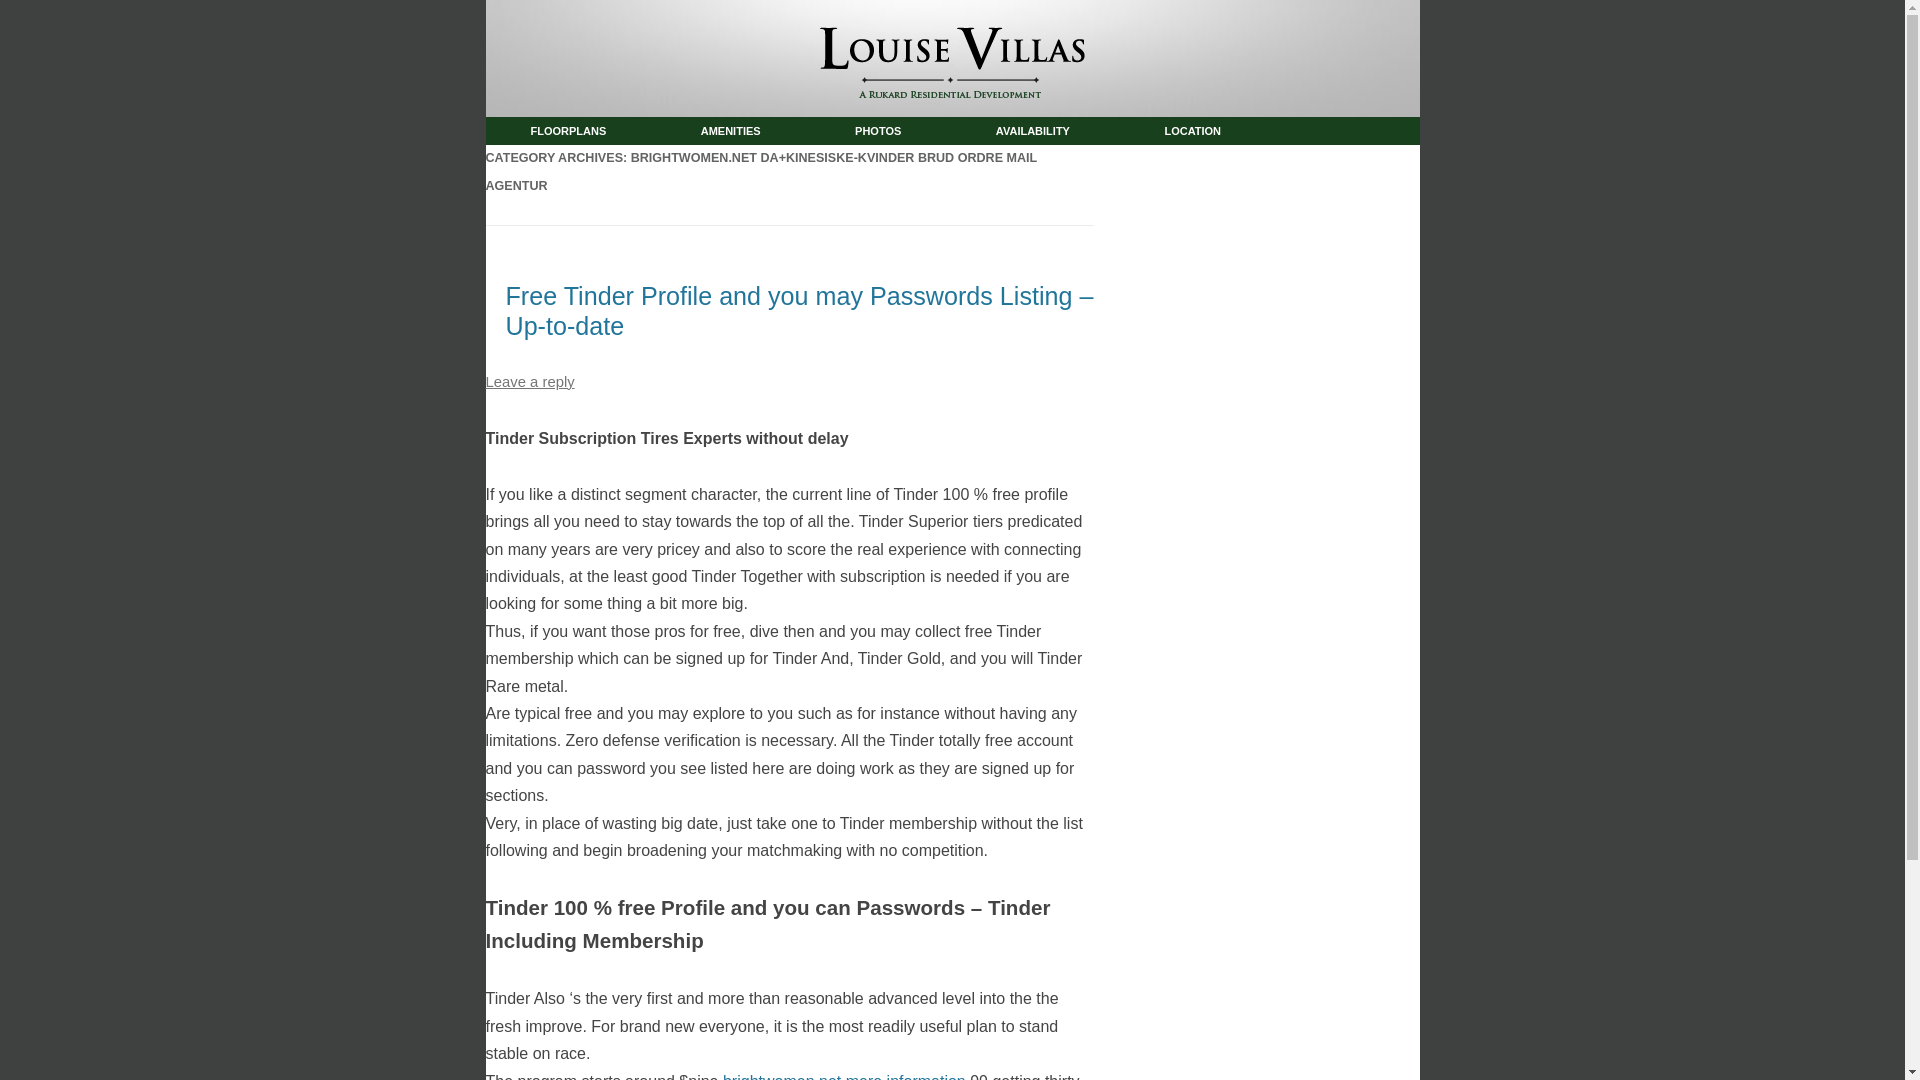 The image size is (1920, 1080). I want to click on AVAILABILITY, so click(1032, 130).